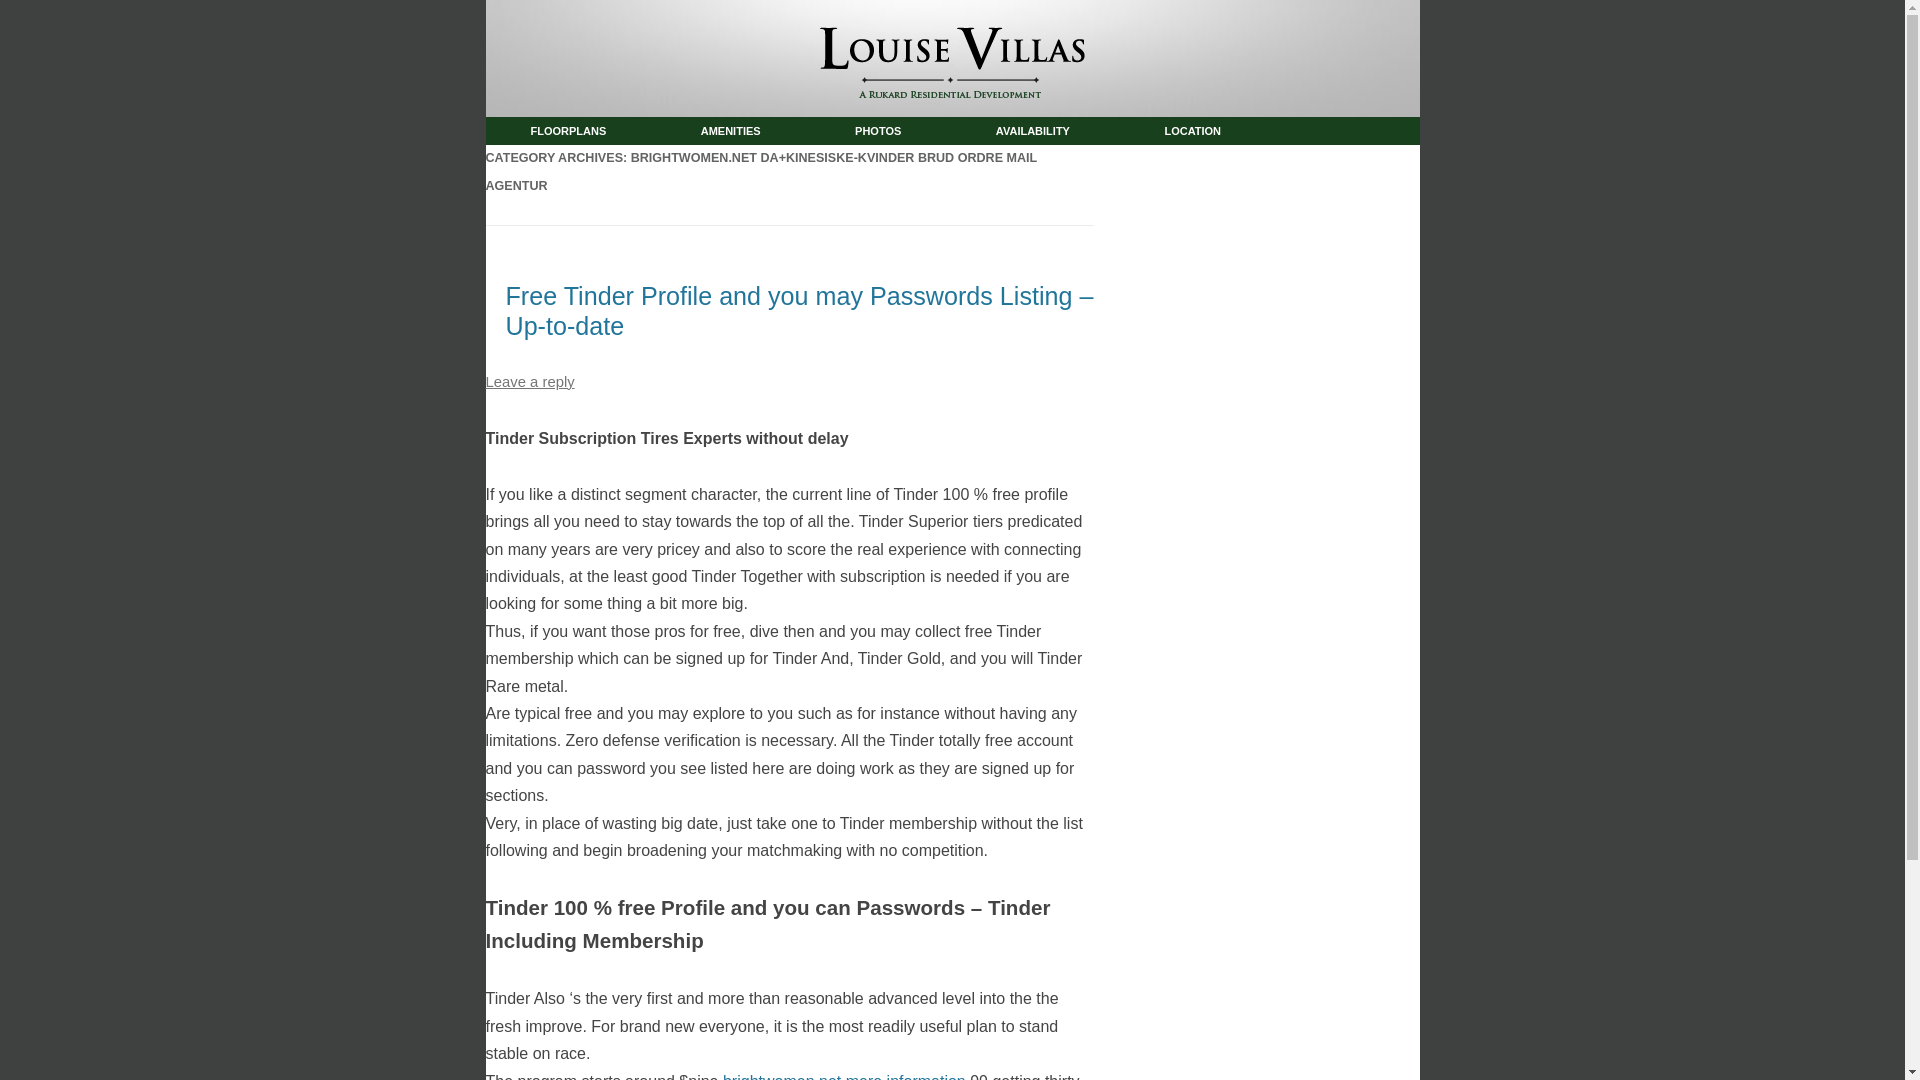 The image size is (1920, 1080). I want to click on AVAILABILITY, so click(1032, 130).